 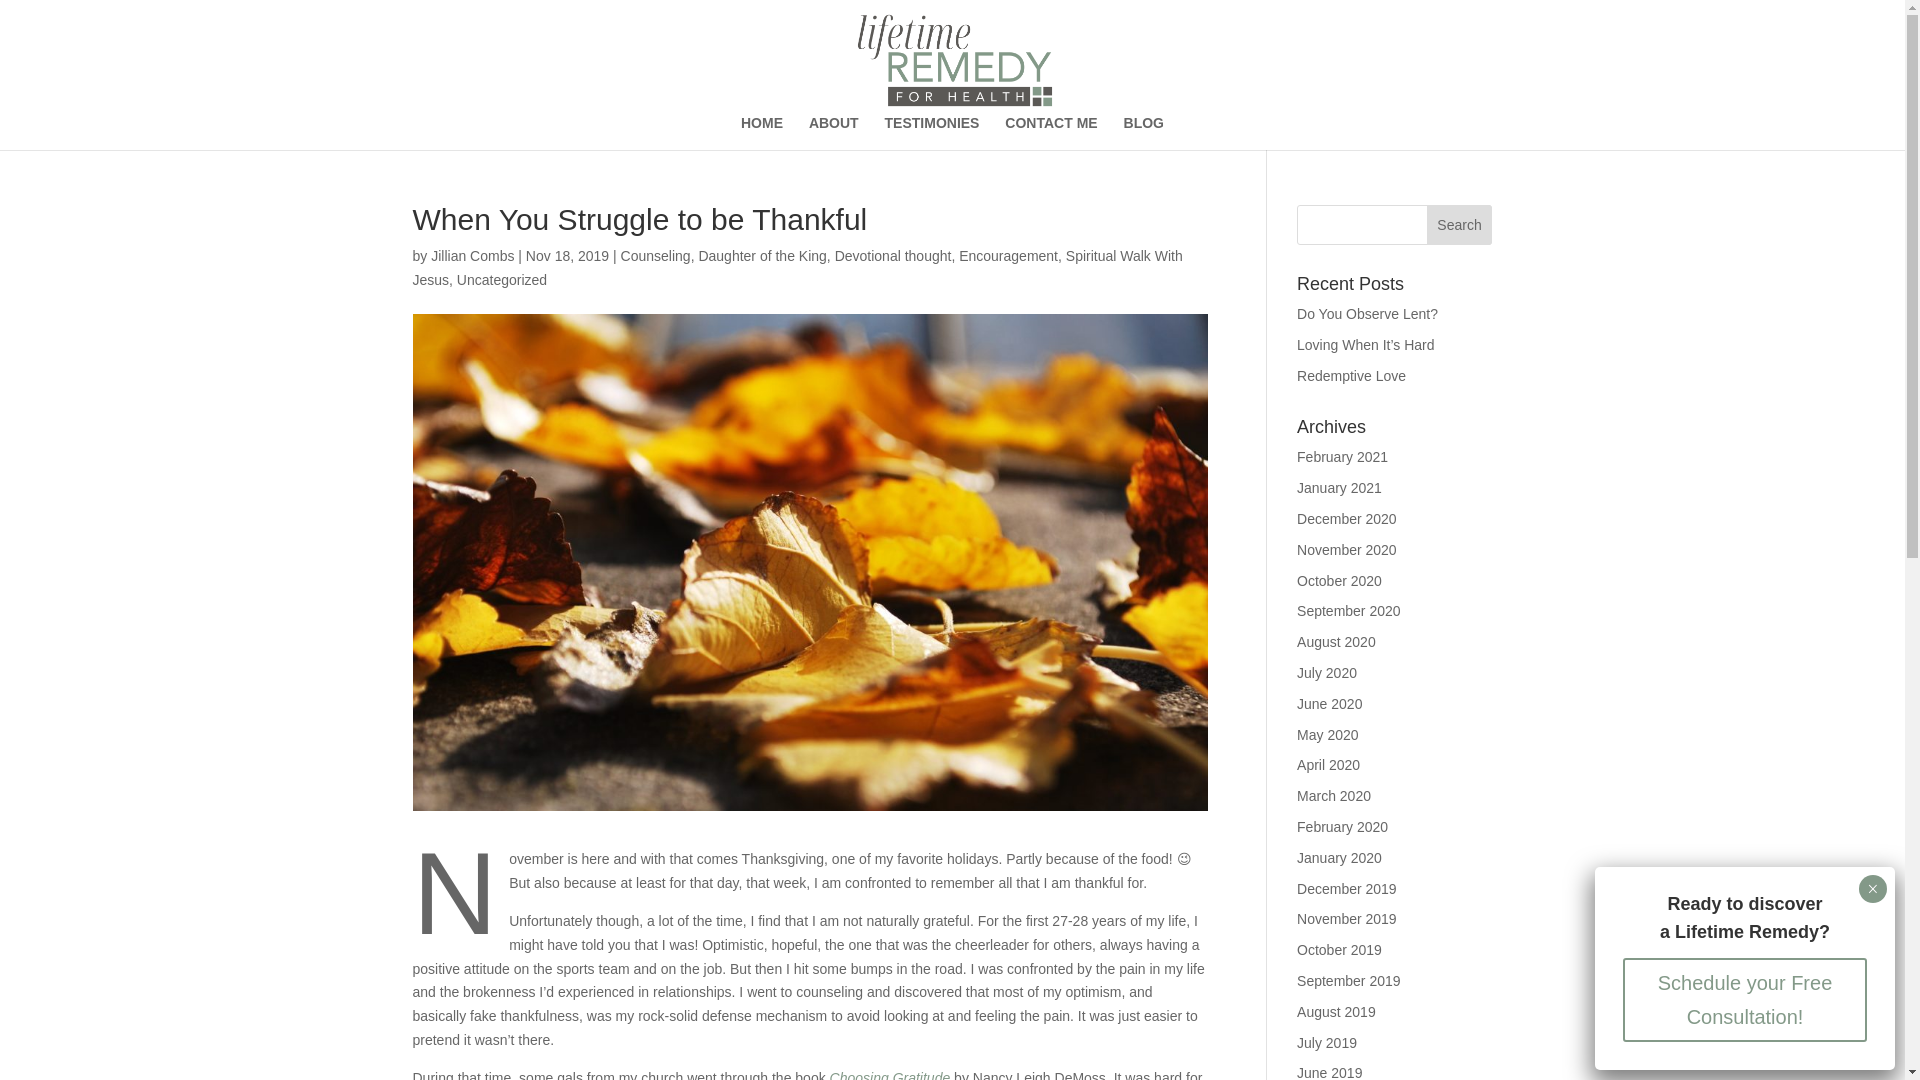 What do you see at coordinates (1008, 256) in the screenshot?
I see `Encouragement` at bounding box center [1008, 256].